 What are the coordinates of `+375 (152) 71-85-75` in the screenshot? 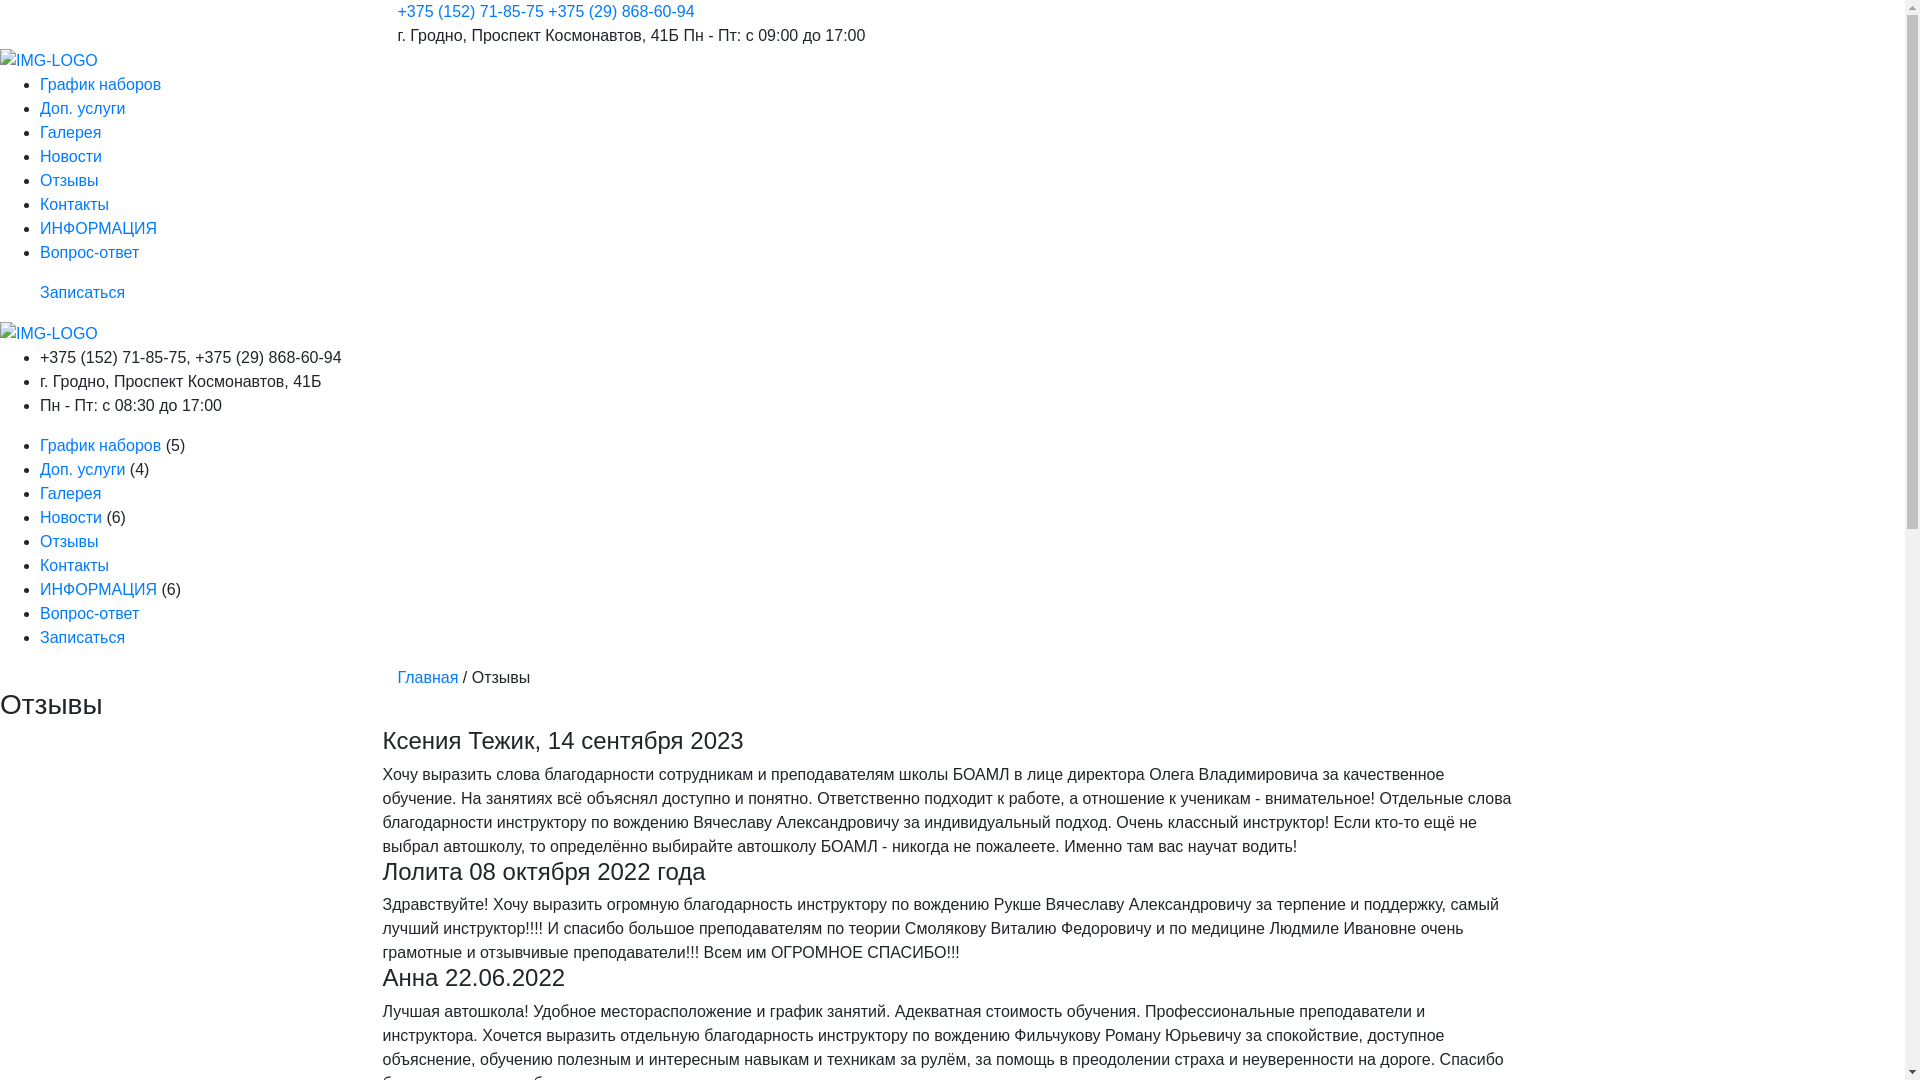 It's located at (471, 12).